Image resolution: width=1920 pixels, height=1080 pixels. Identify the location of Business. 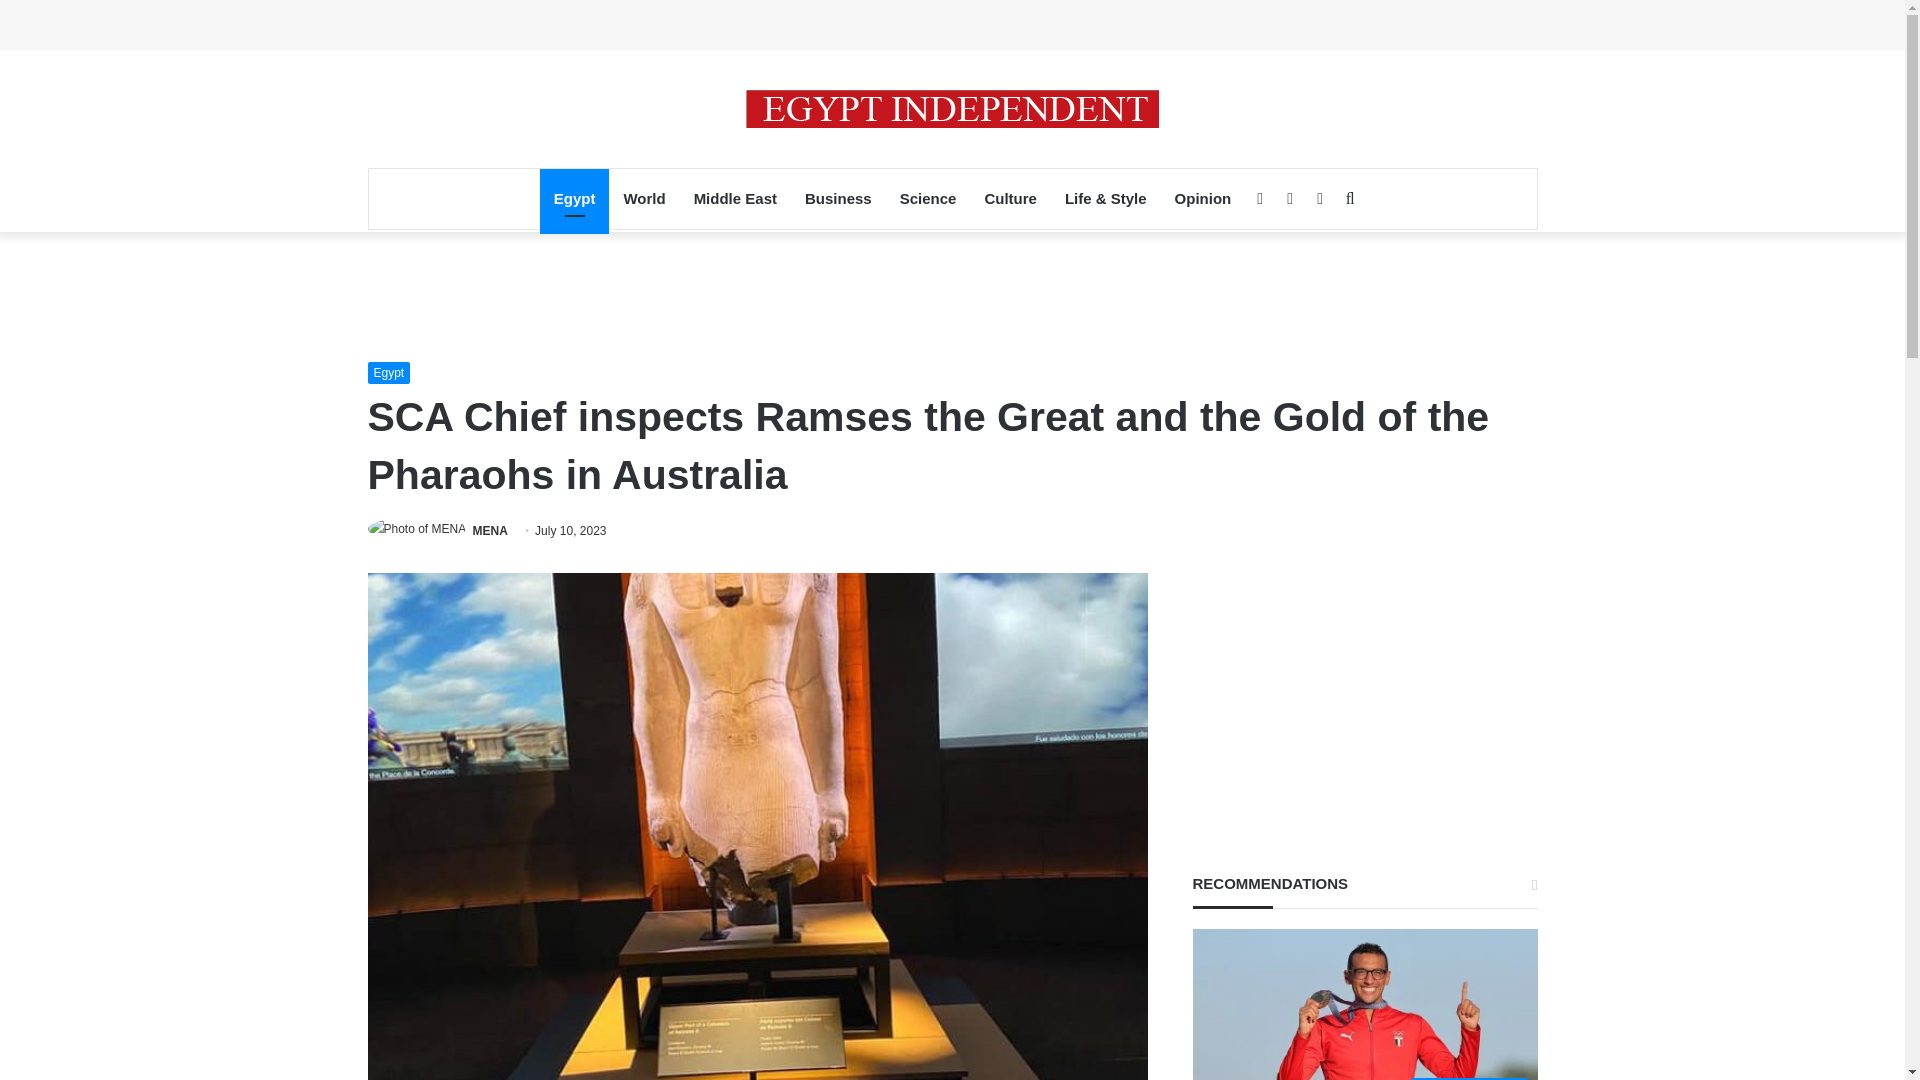
(838, 198).